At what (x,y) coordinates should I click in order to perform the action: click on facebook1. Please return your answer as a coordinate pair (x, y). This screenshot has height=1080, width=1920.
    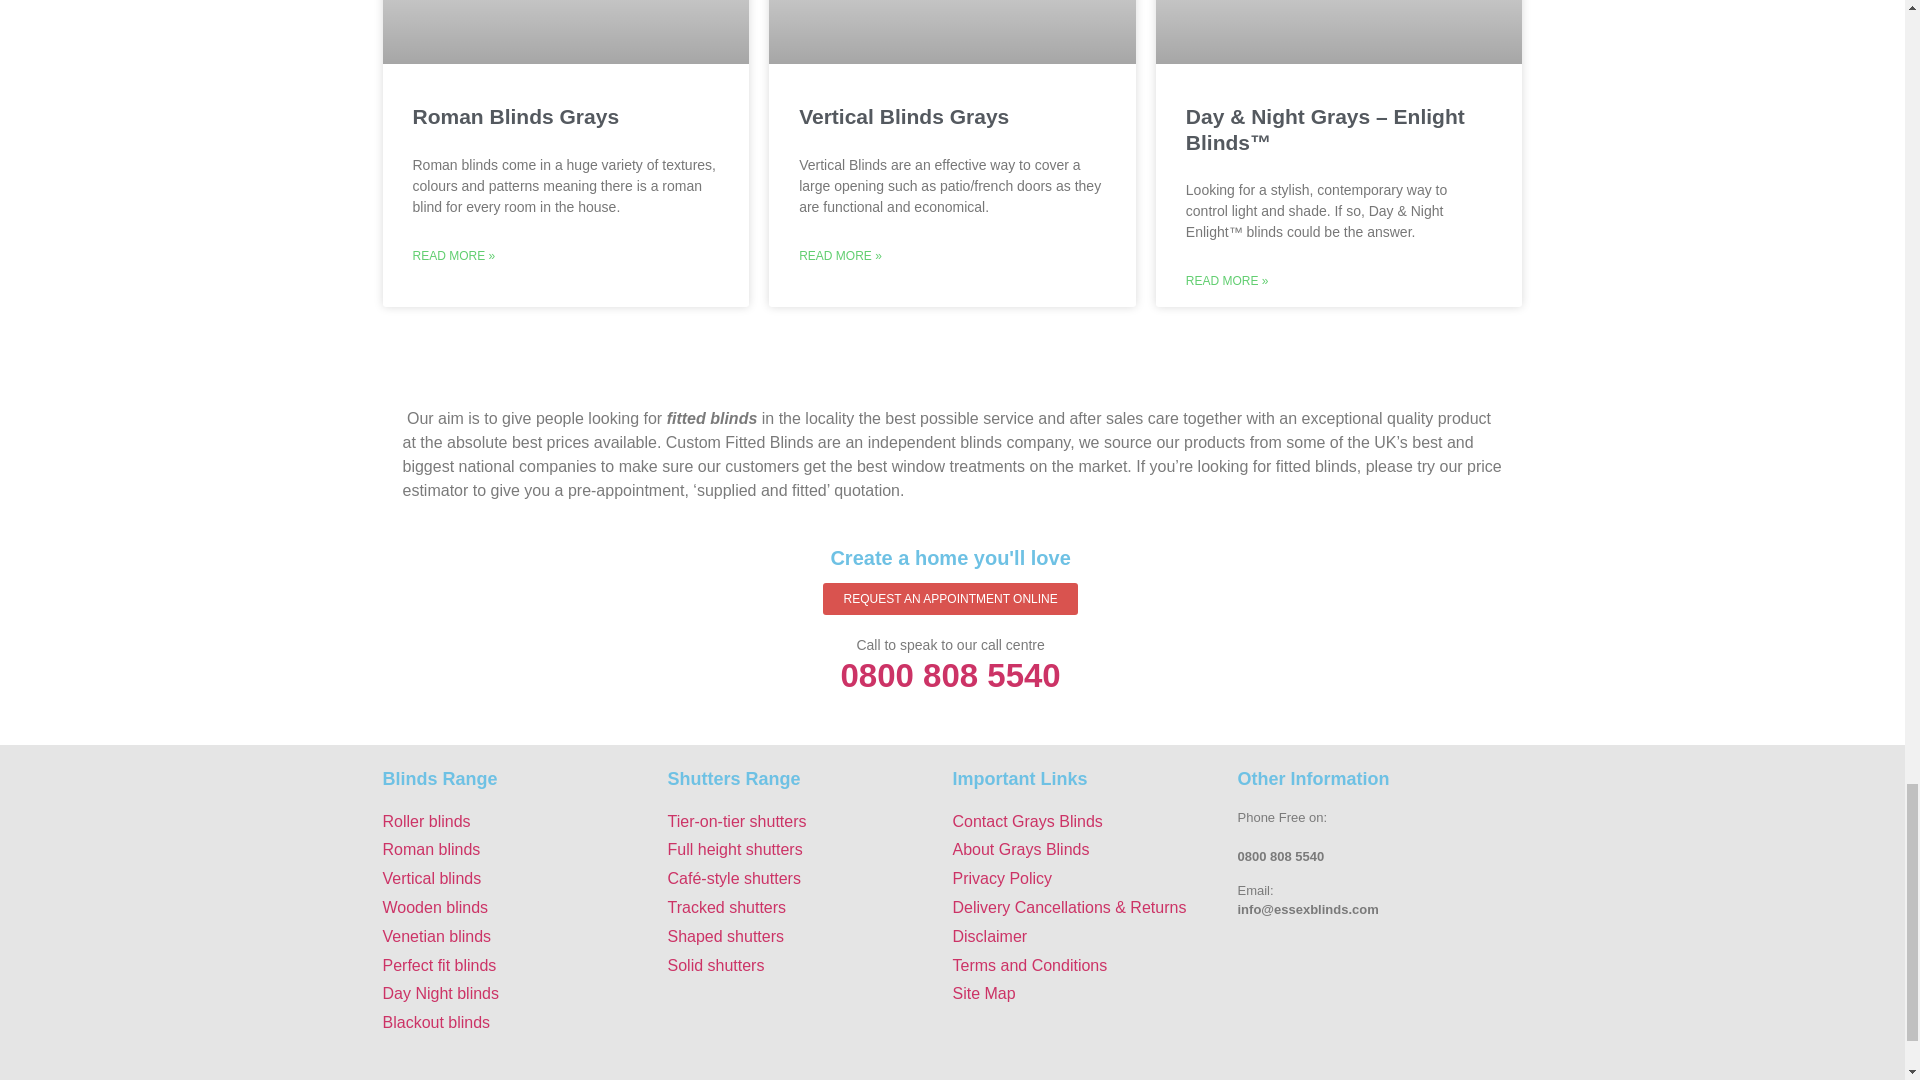
    Looking at the image, I should click on (1309, 1012).